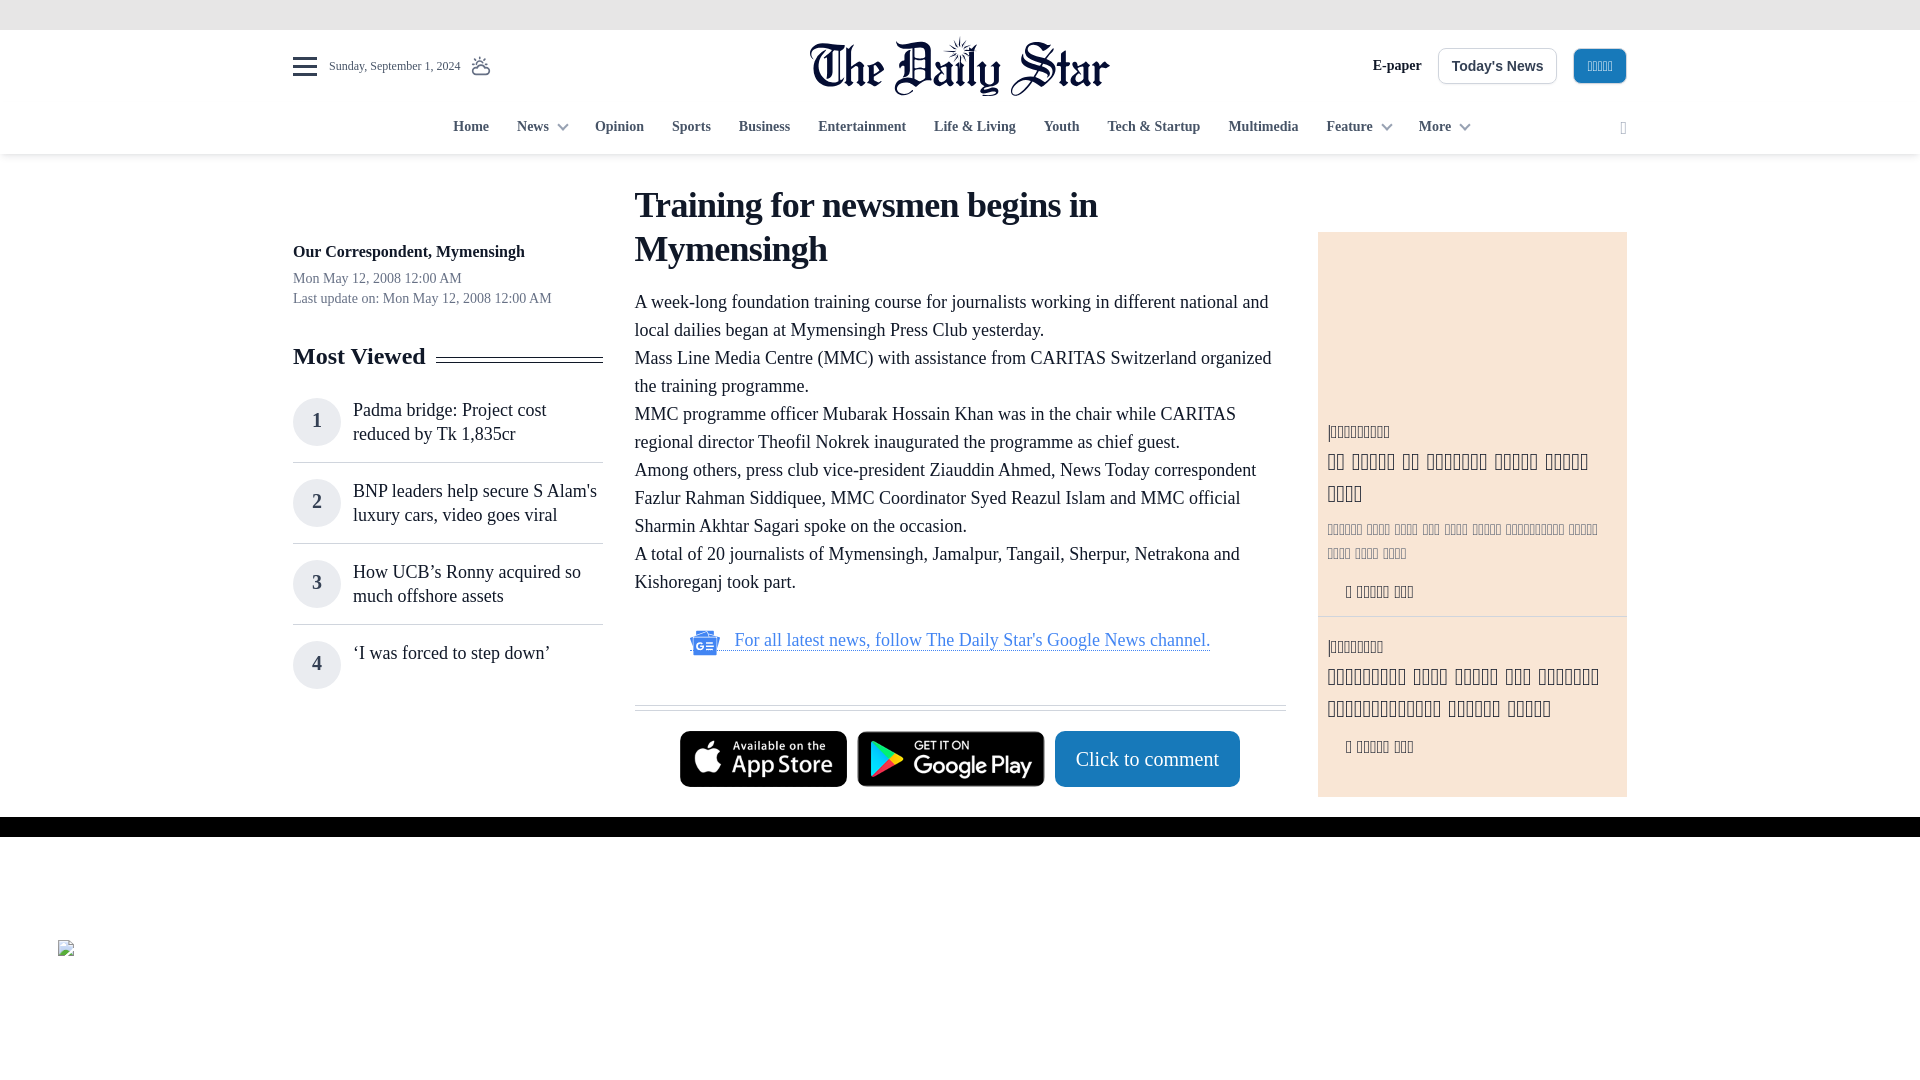  What do you see at coordinates (1498, 66) in the screenshot?
I see `Today's News` at bounding box center [1498, 66].